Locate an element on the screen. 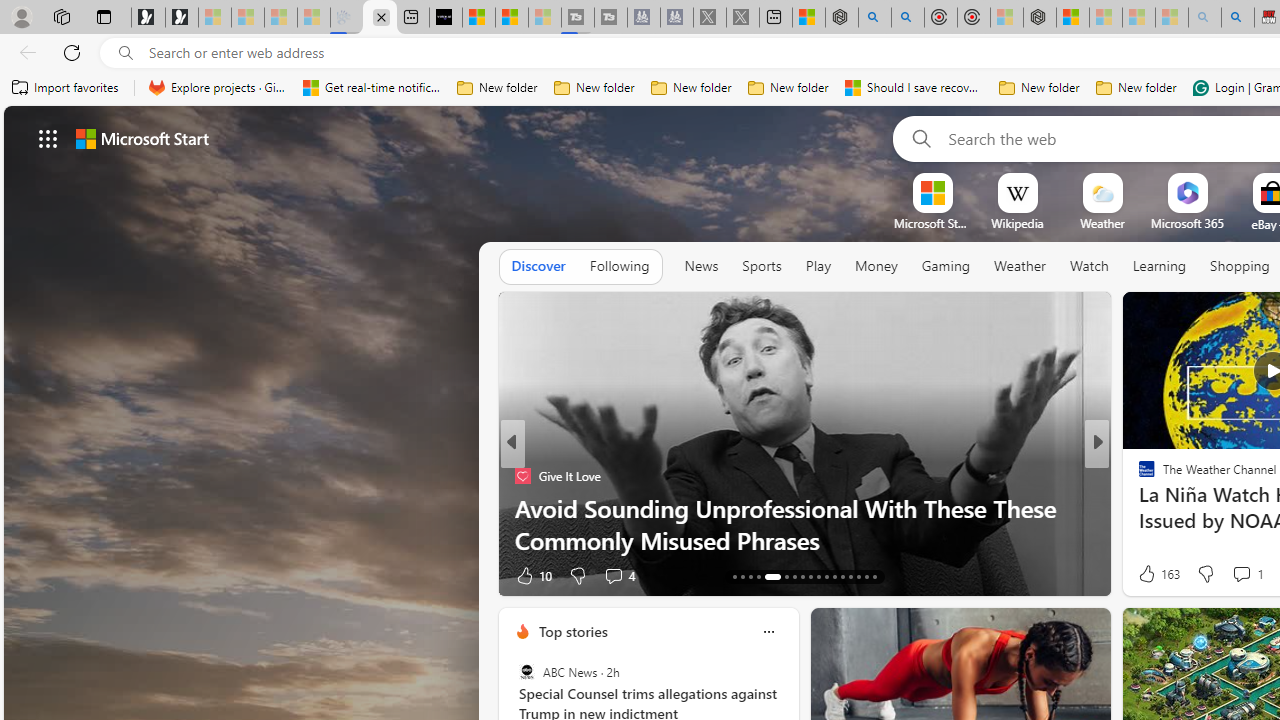 The image size is (1280, 720). Wikipedia is located at coordinates (1017, 223).